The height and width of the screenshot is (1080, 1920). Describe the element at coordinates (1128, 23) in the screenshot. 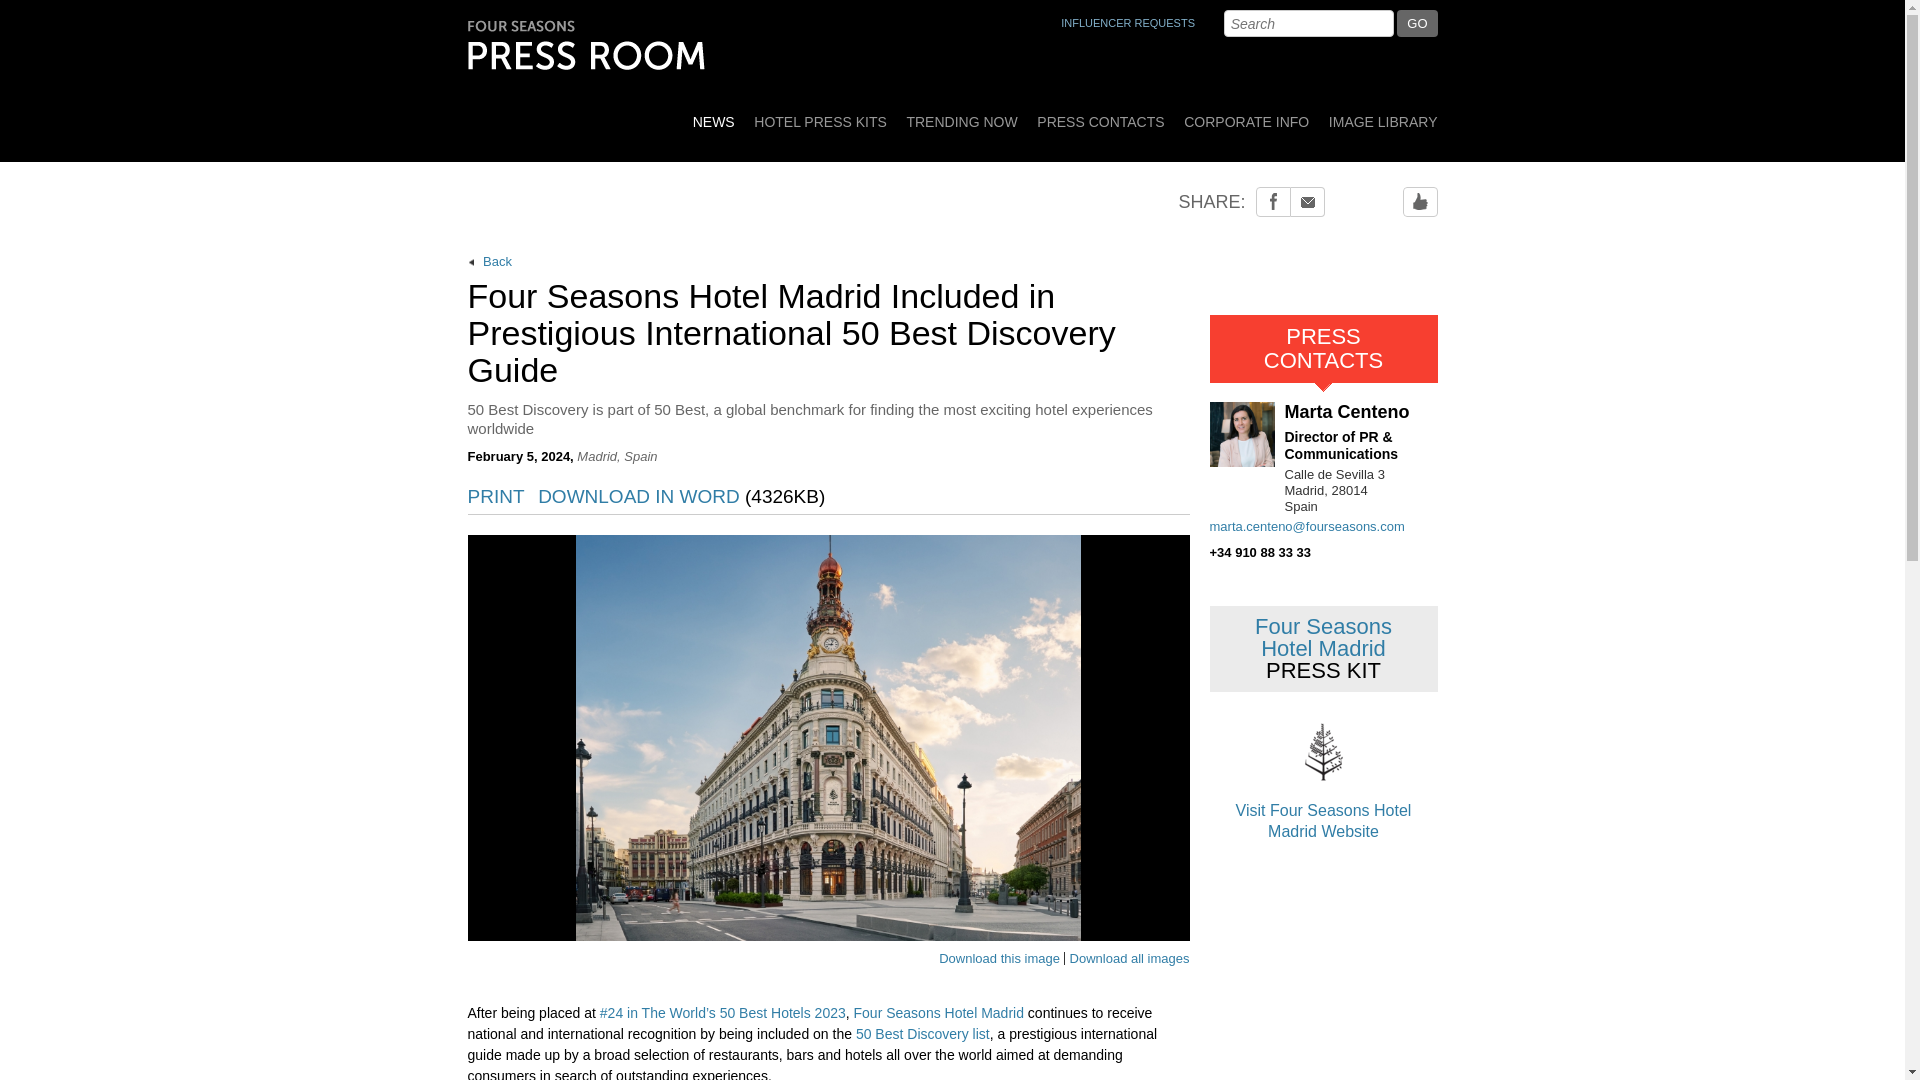

I see `INFLUENCER REQUESTS` at that location.